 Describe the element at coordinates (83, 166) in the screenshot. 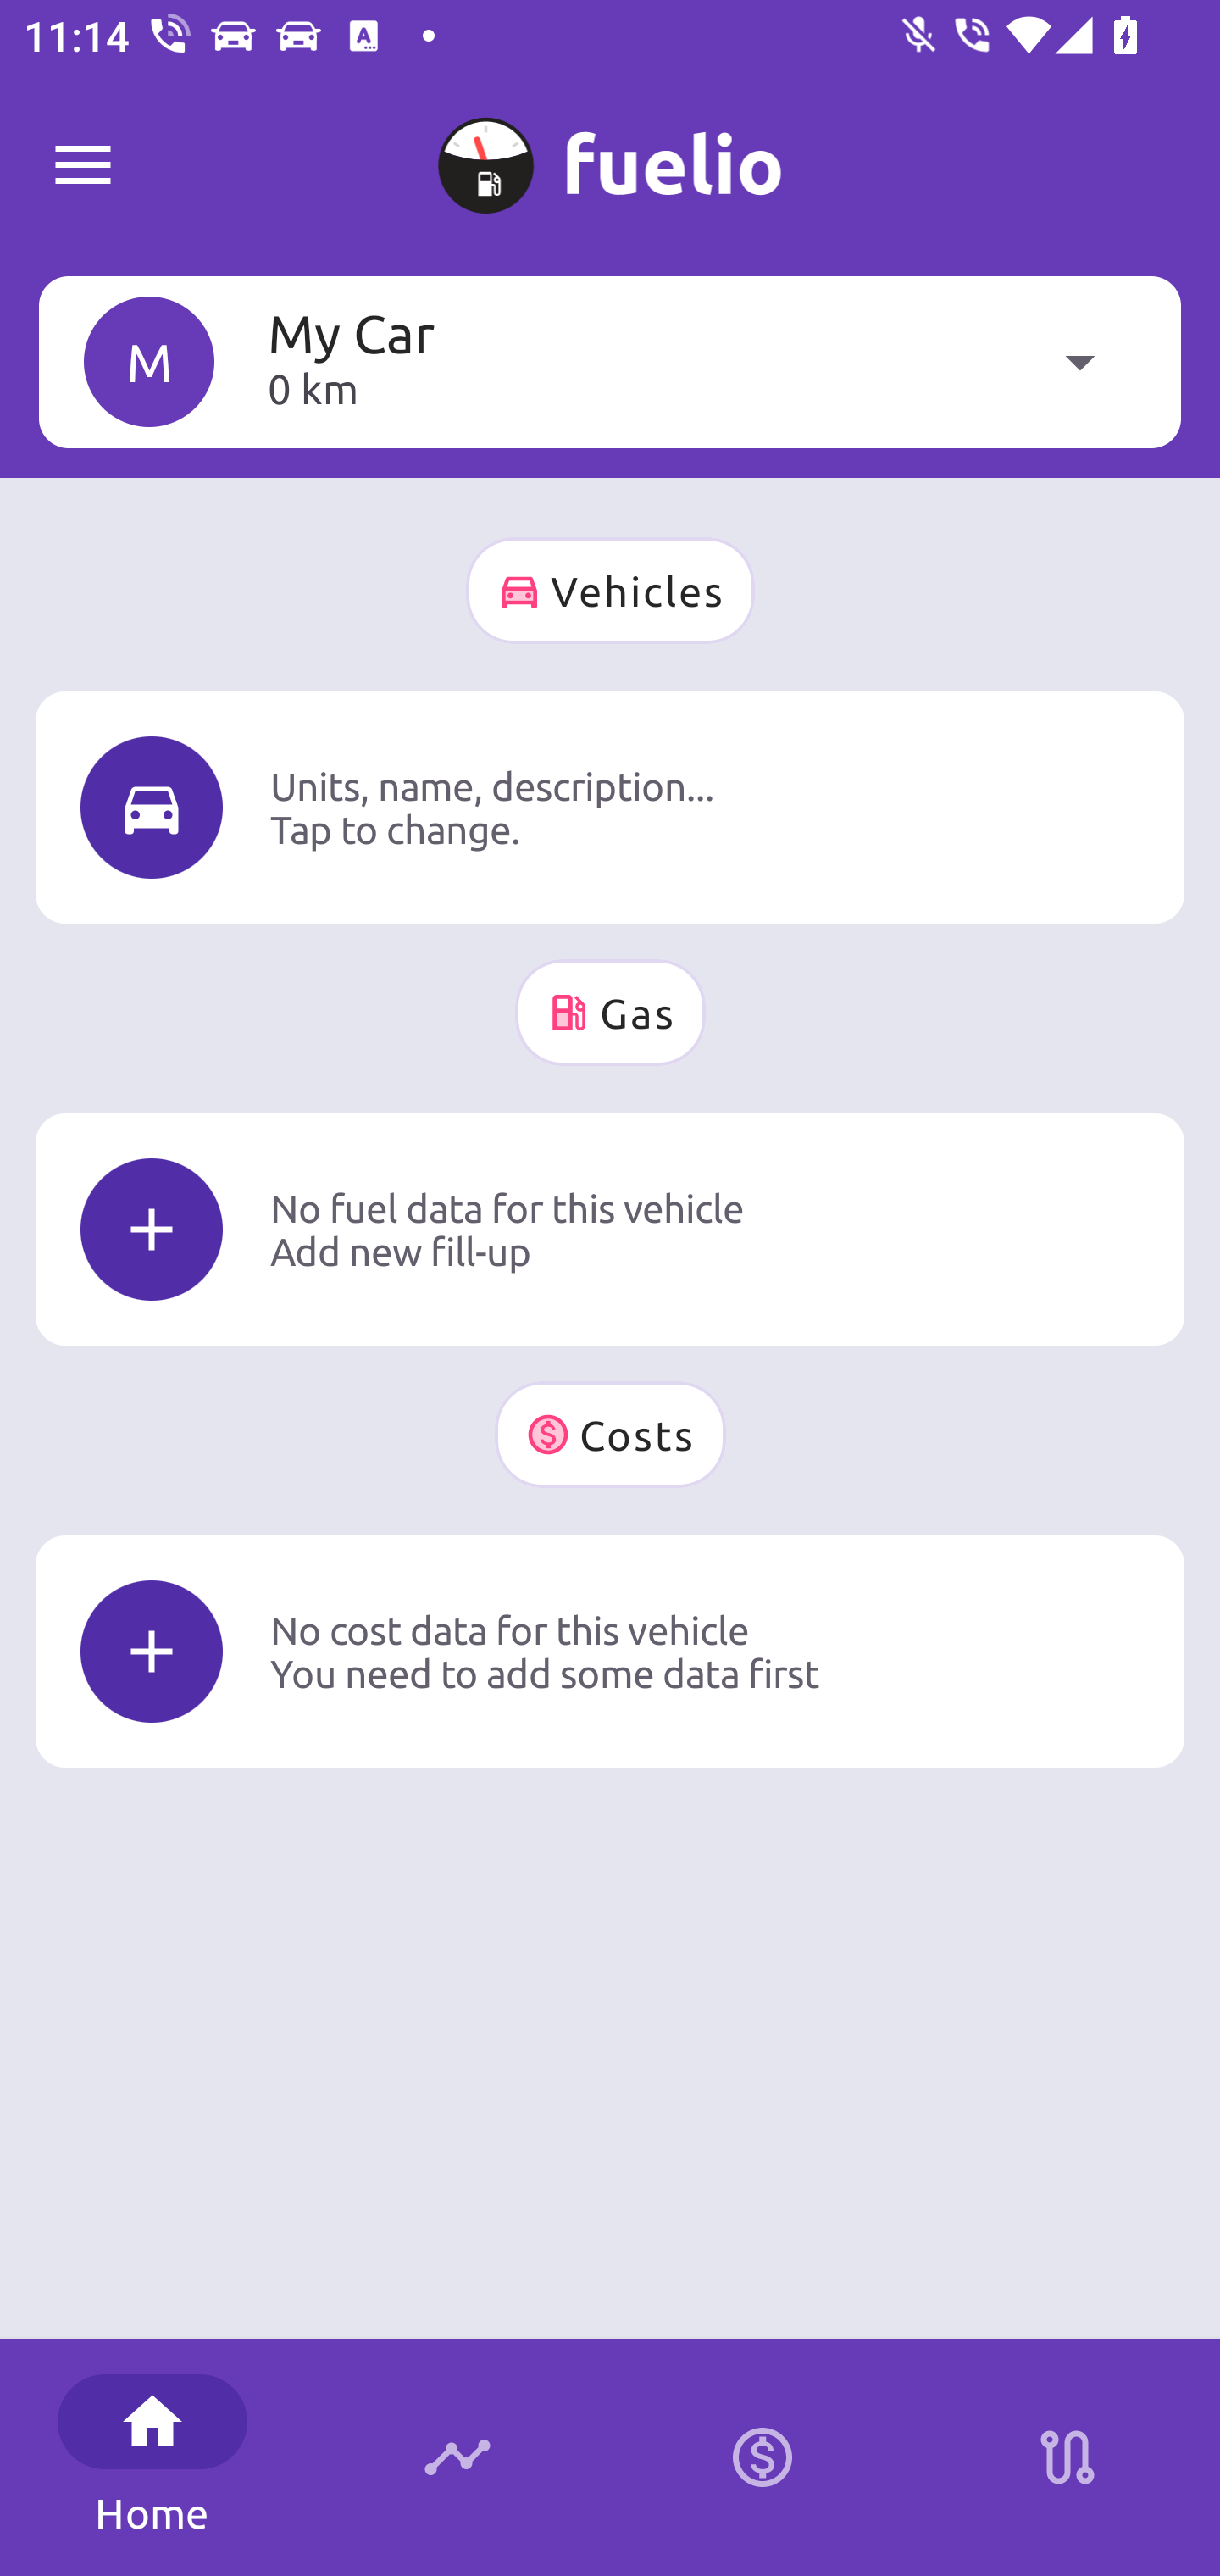

I see `Fuelio` at that location.